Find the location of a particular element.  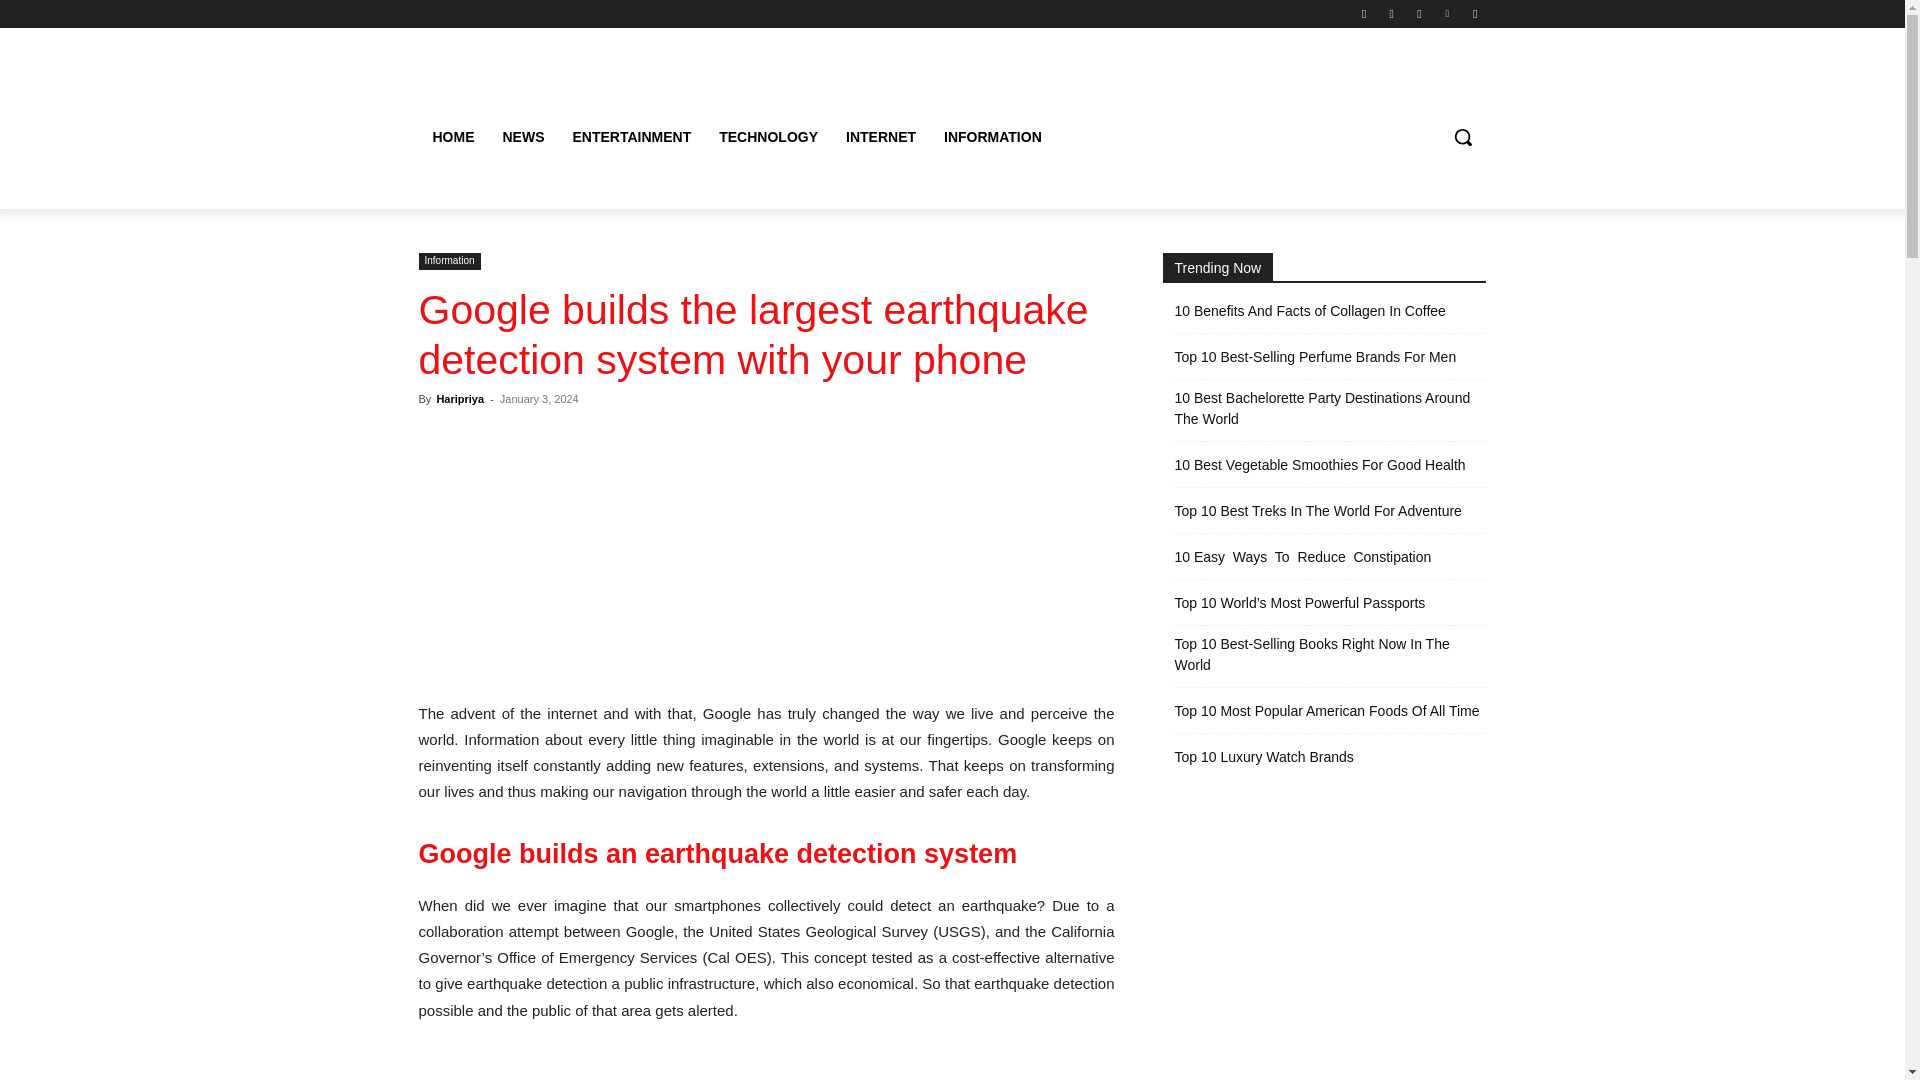

Vimeo is located at coordinates (1448, 13).